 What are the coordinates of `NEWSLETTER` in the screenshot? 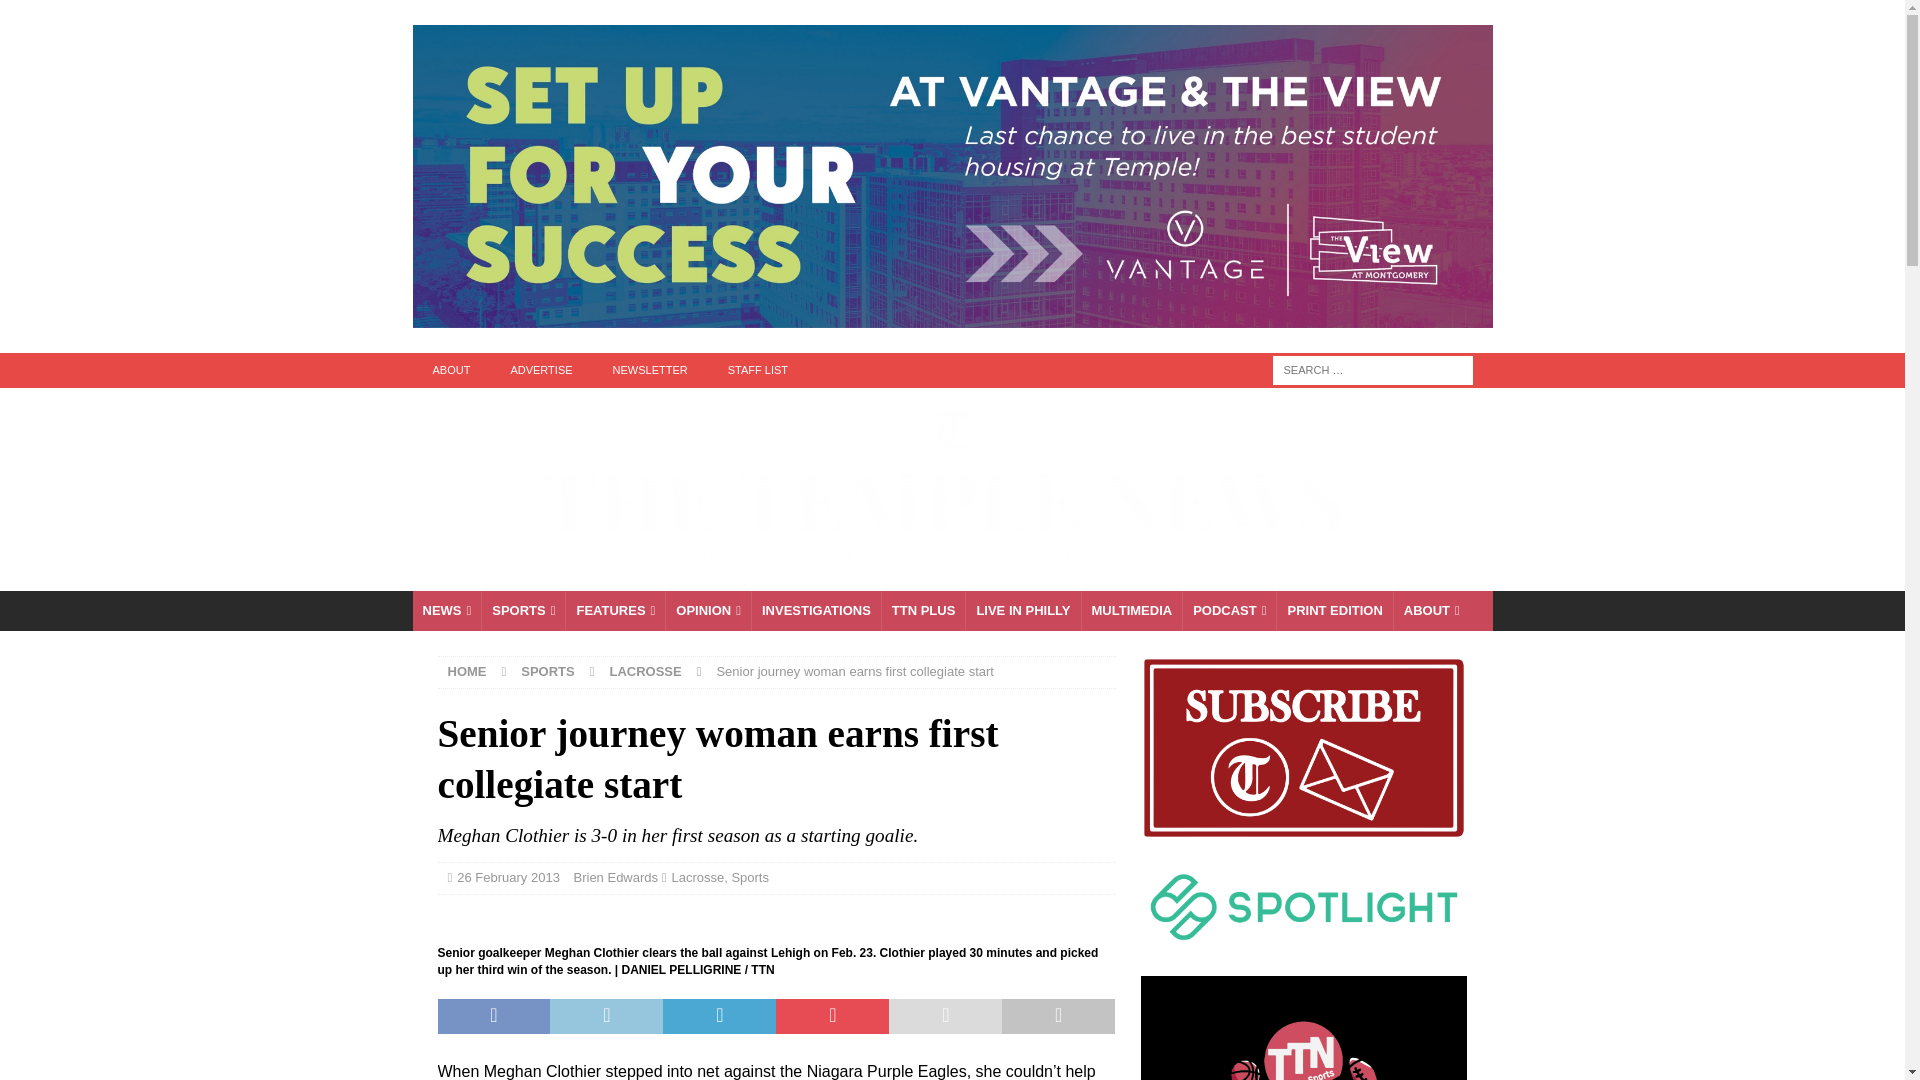 It's located at (650, 370).